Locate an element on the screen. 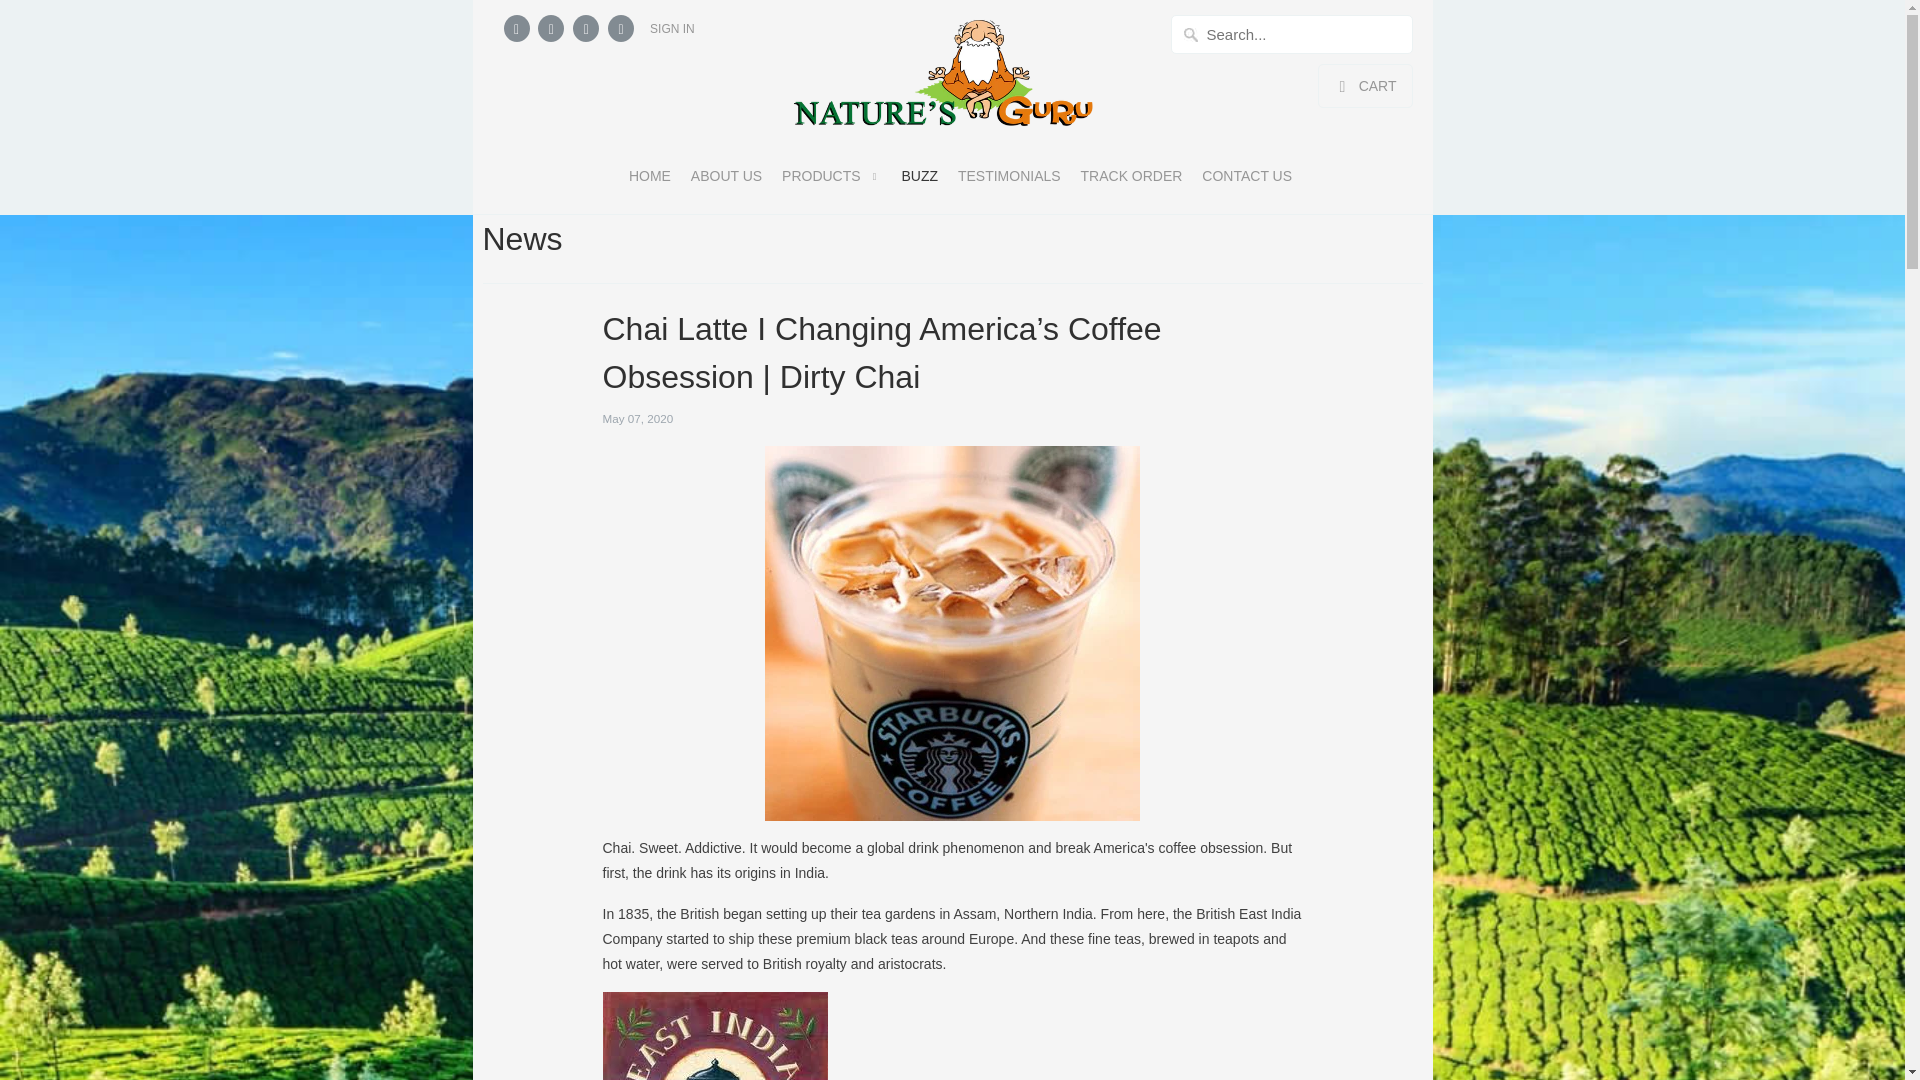  Email Nature's Guru is located at coordinates (620, 28).